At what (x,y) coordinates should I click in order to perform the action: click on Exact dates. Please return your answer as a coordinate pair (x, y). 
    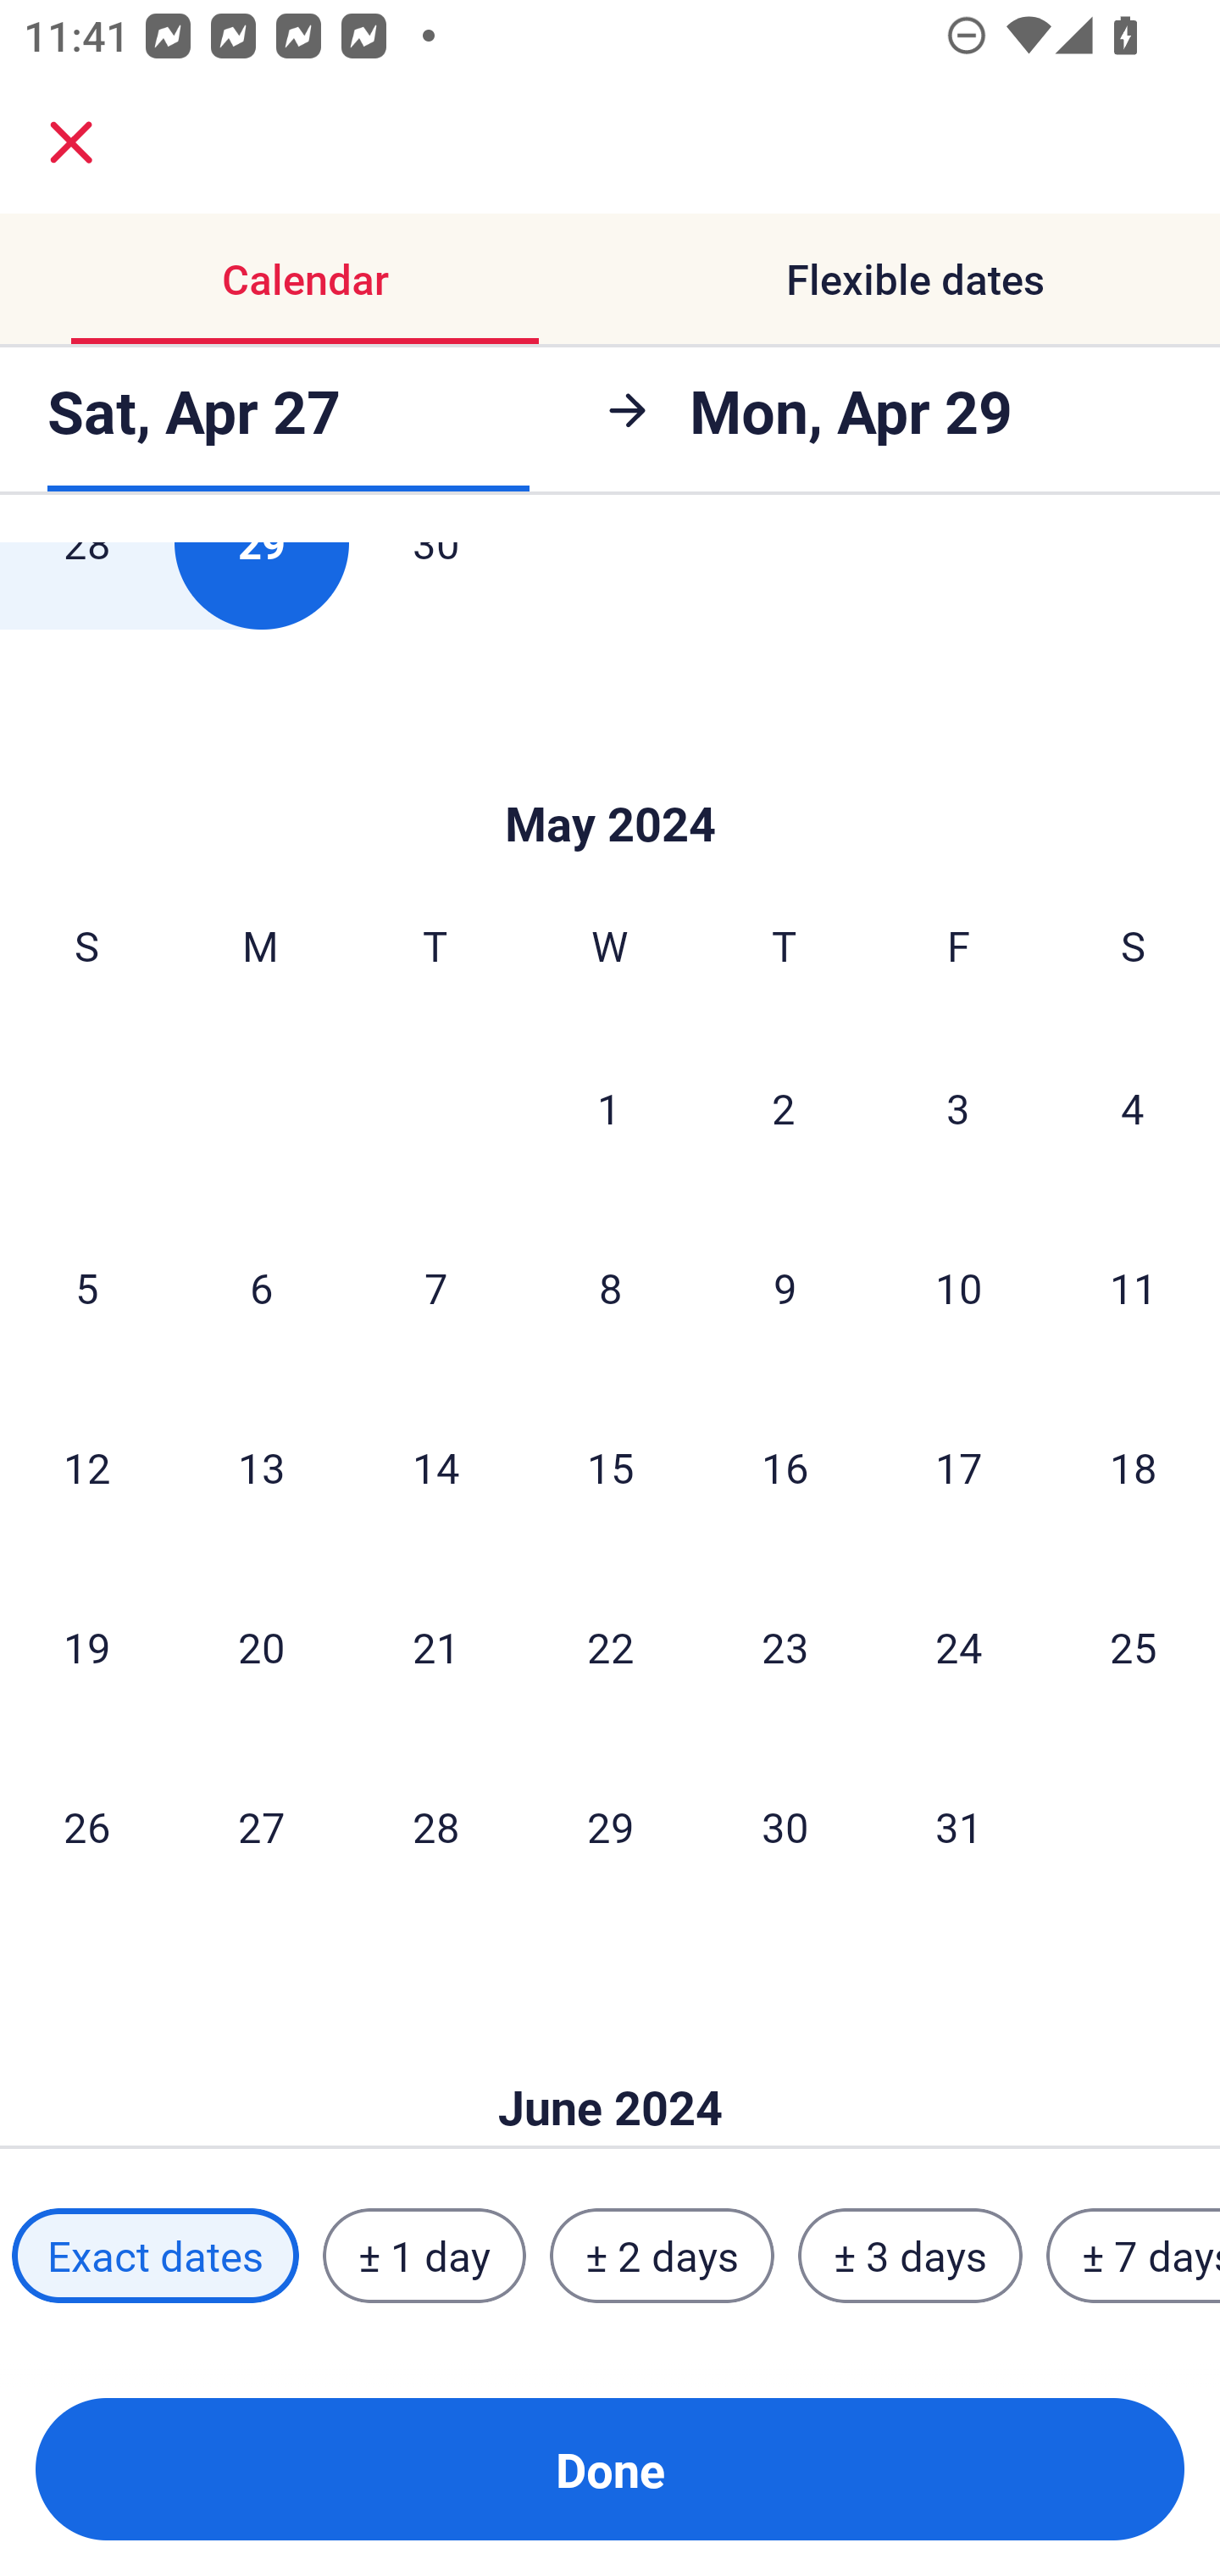
    Looking at the image, I should click on (155, 2255).